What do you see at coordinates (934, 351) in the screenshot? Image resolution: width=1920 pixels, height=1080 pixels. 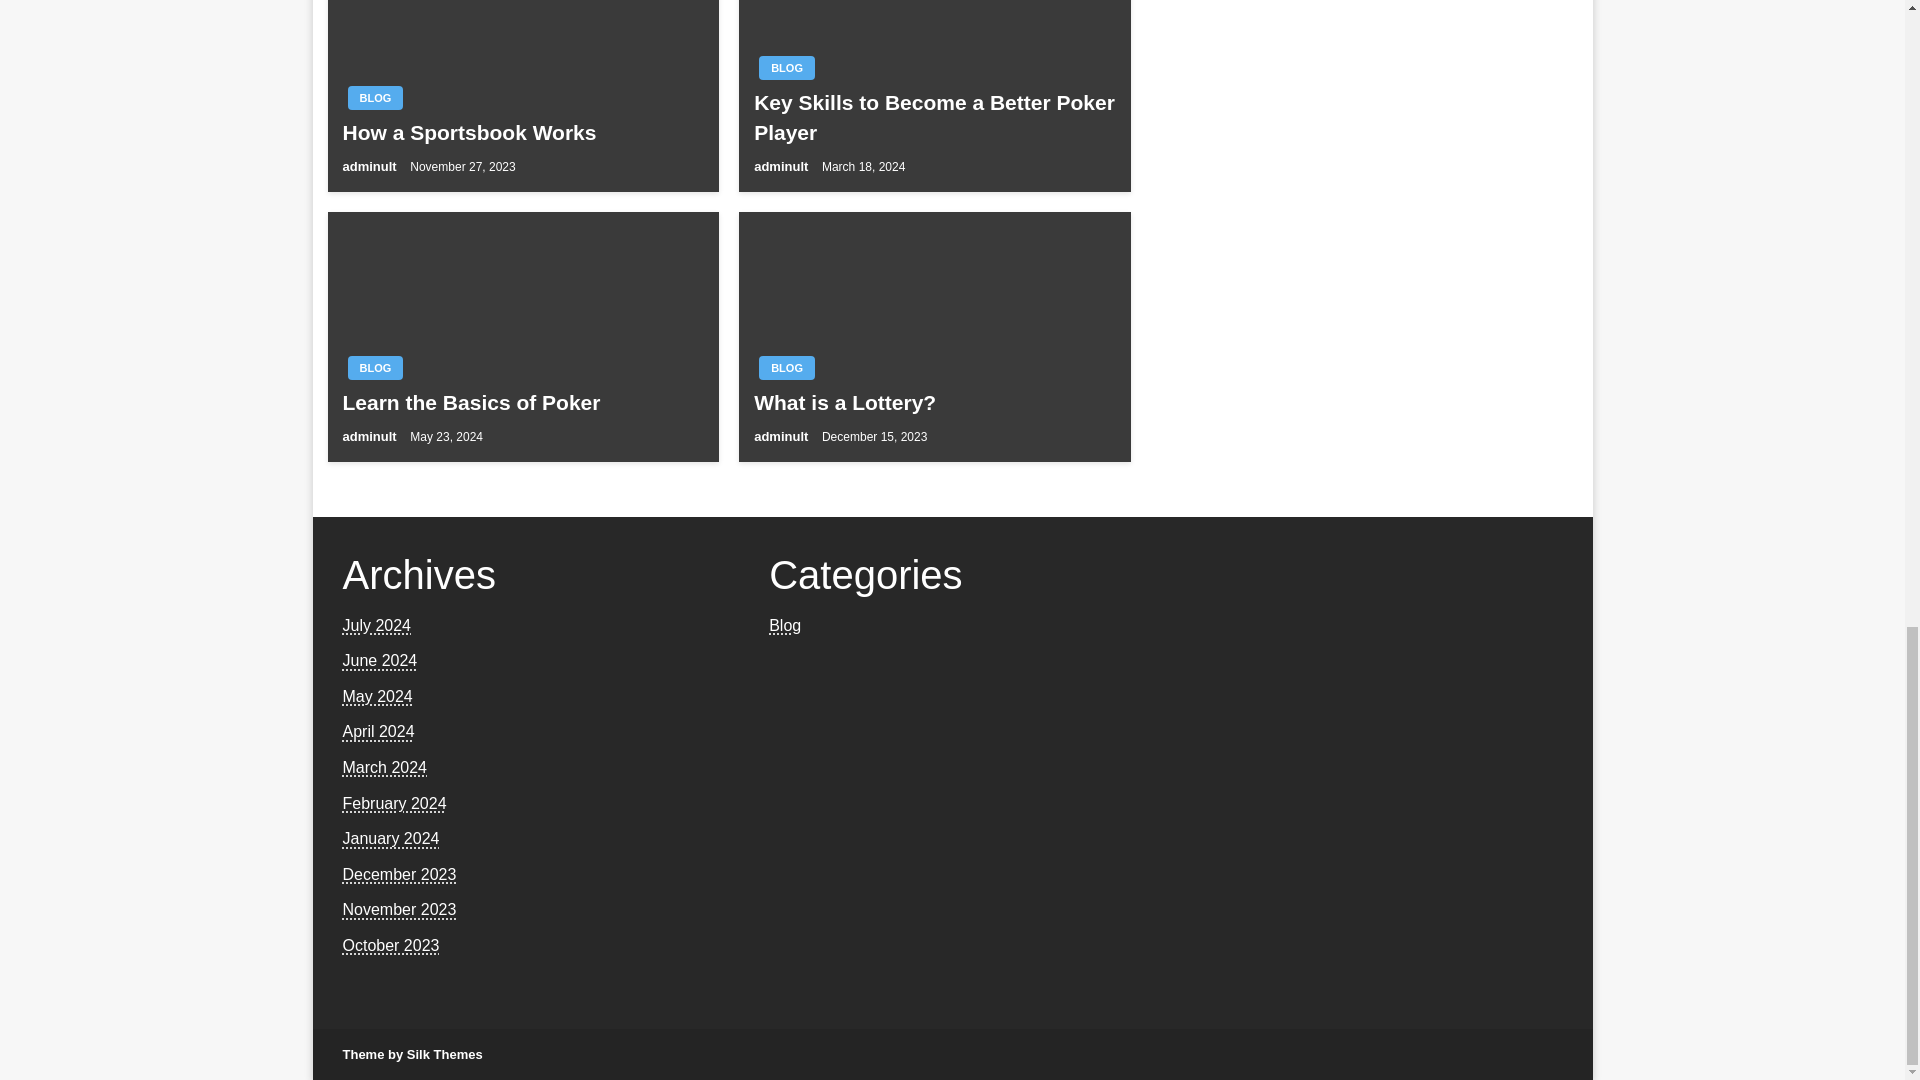 I see `How to Stay Within Your Limits When Gambling on Slots` at bounding box center [934, 351].